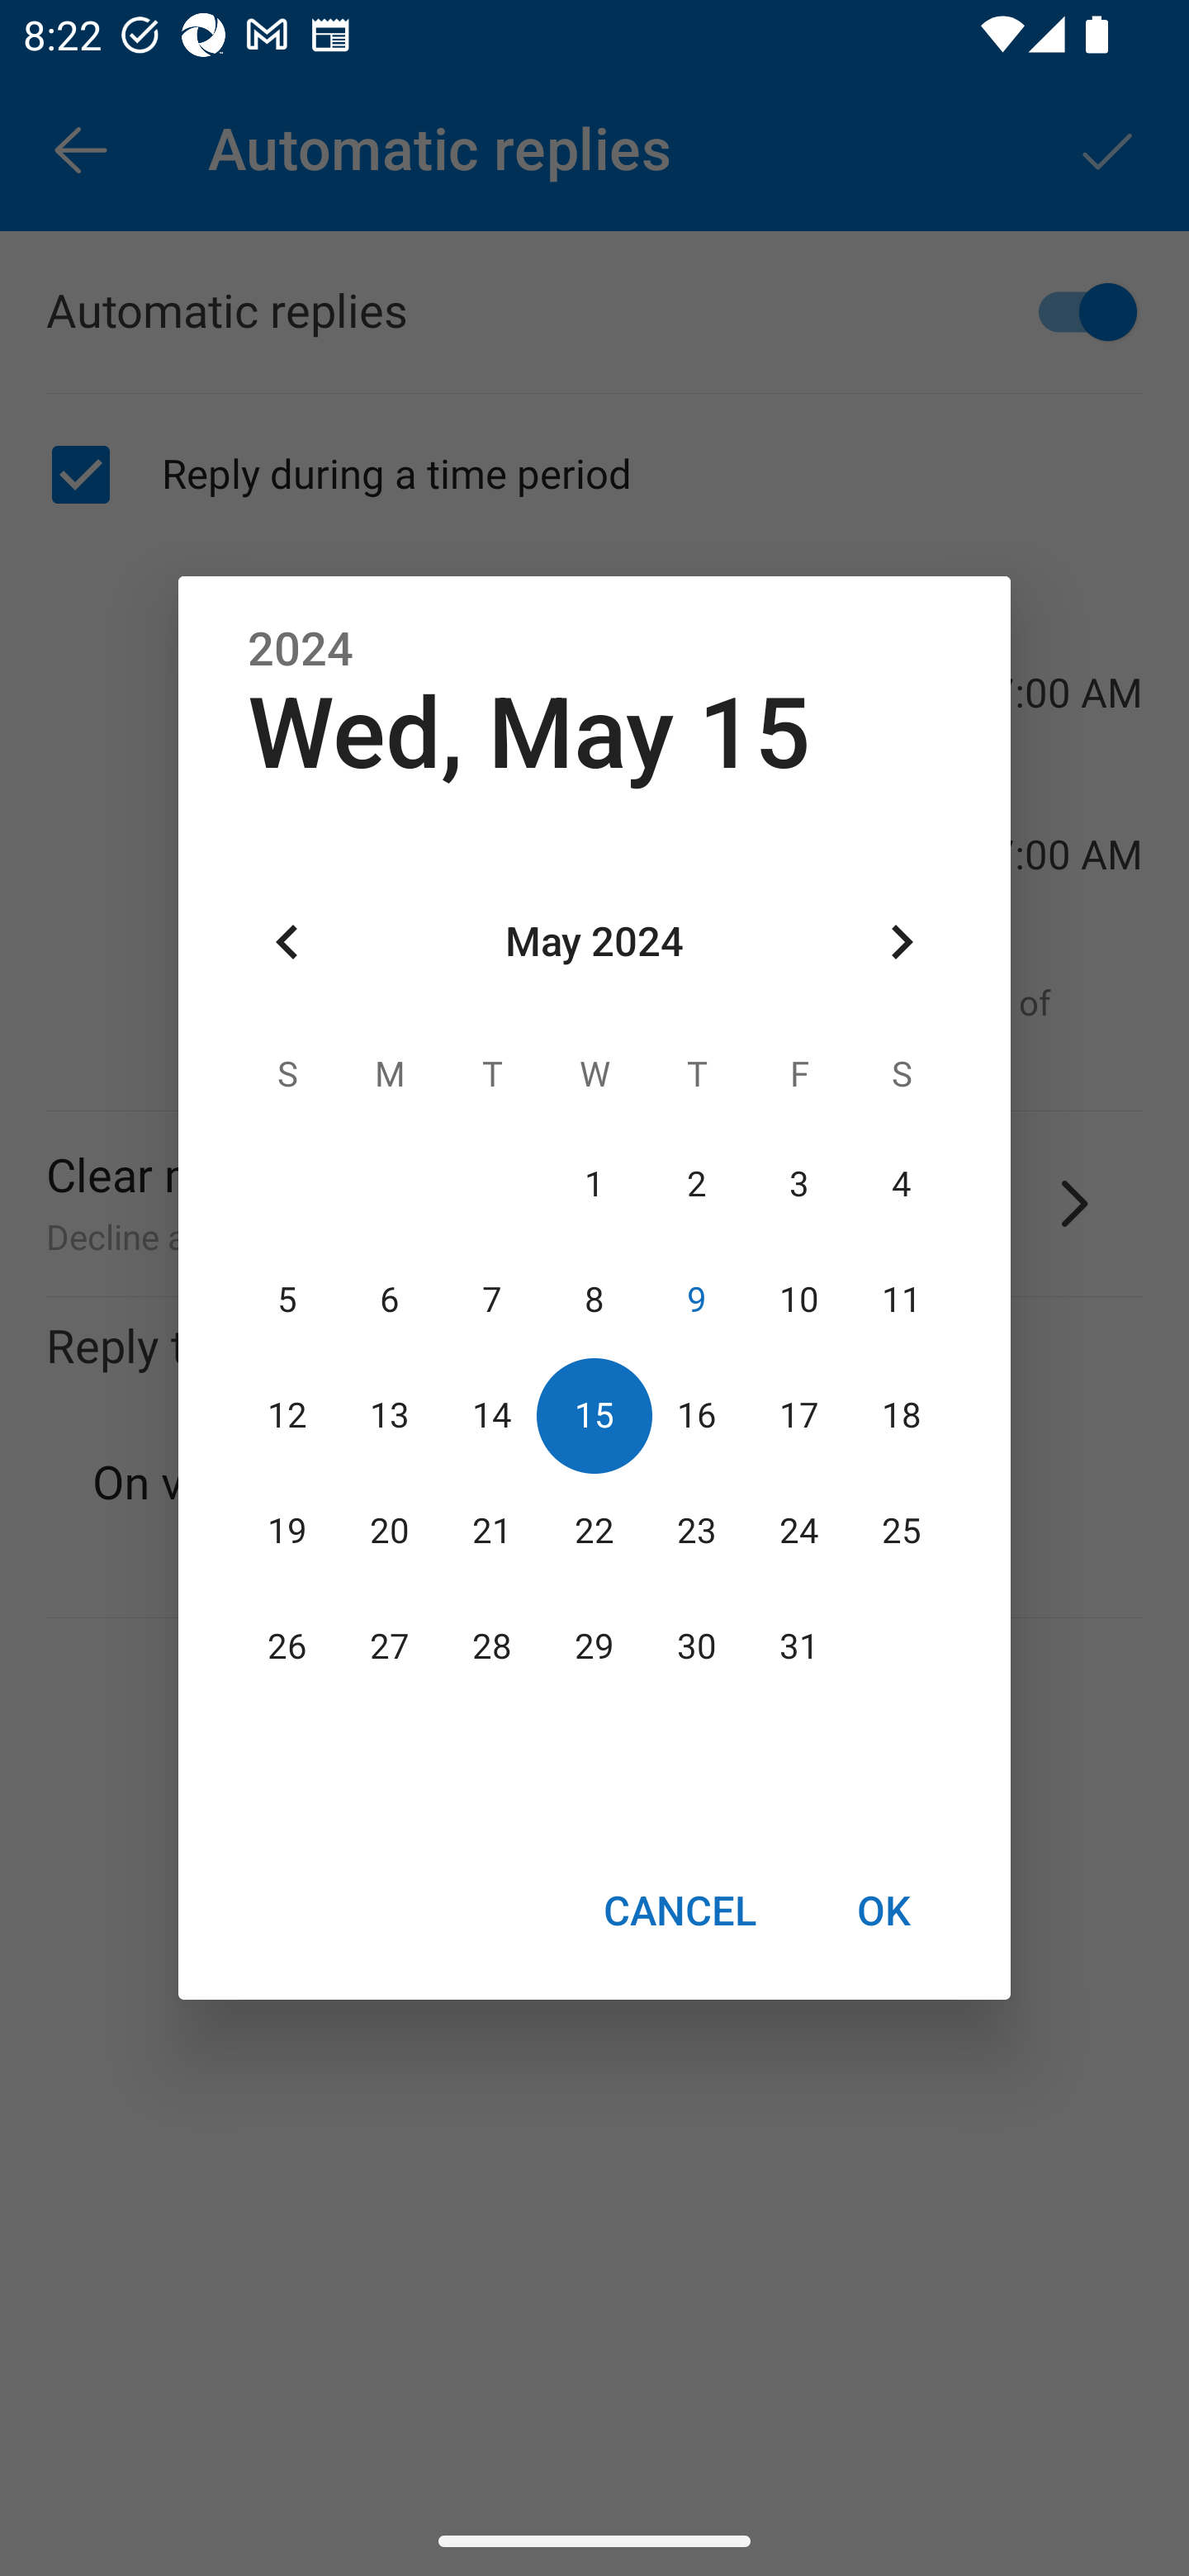 This screenshot has height=2576, width=1189. Describe the element at coordinates (492, 1647) in the screenshot. I see `28 28 May 2024` at that location.